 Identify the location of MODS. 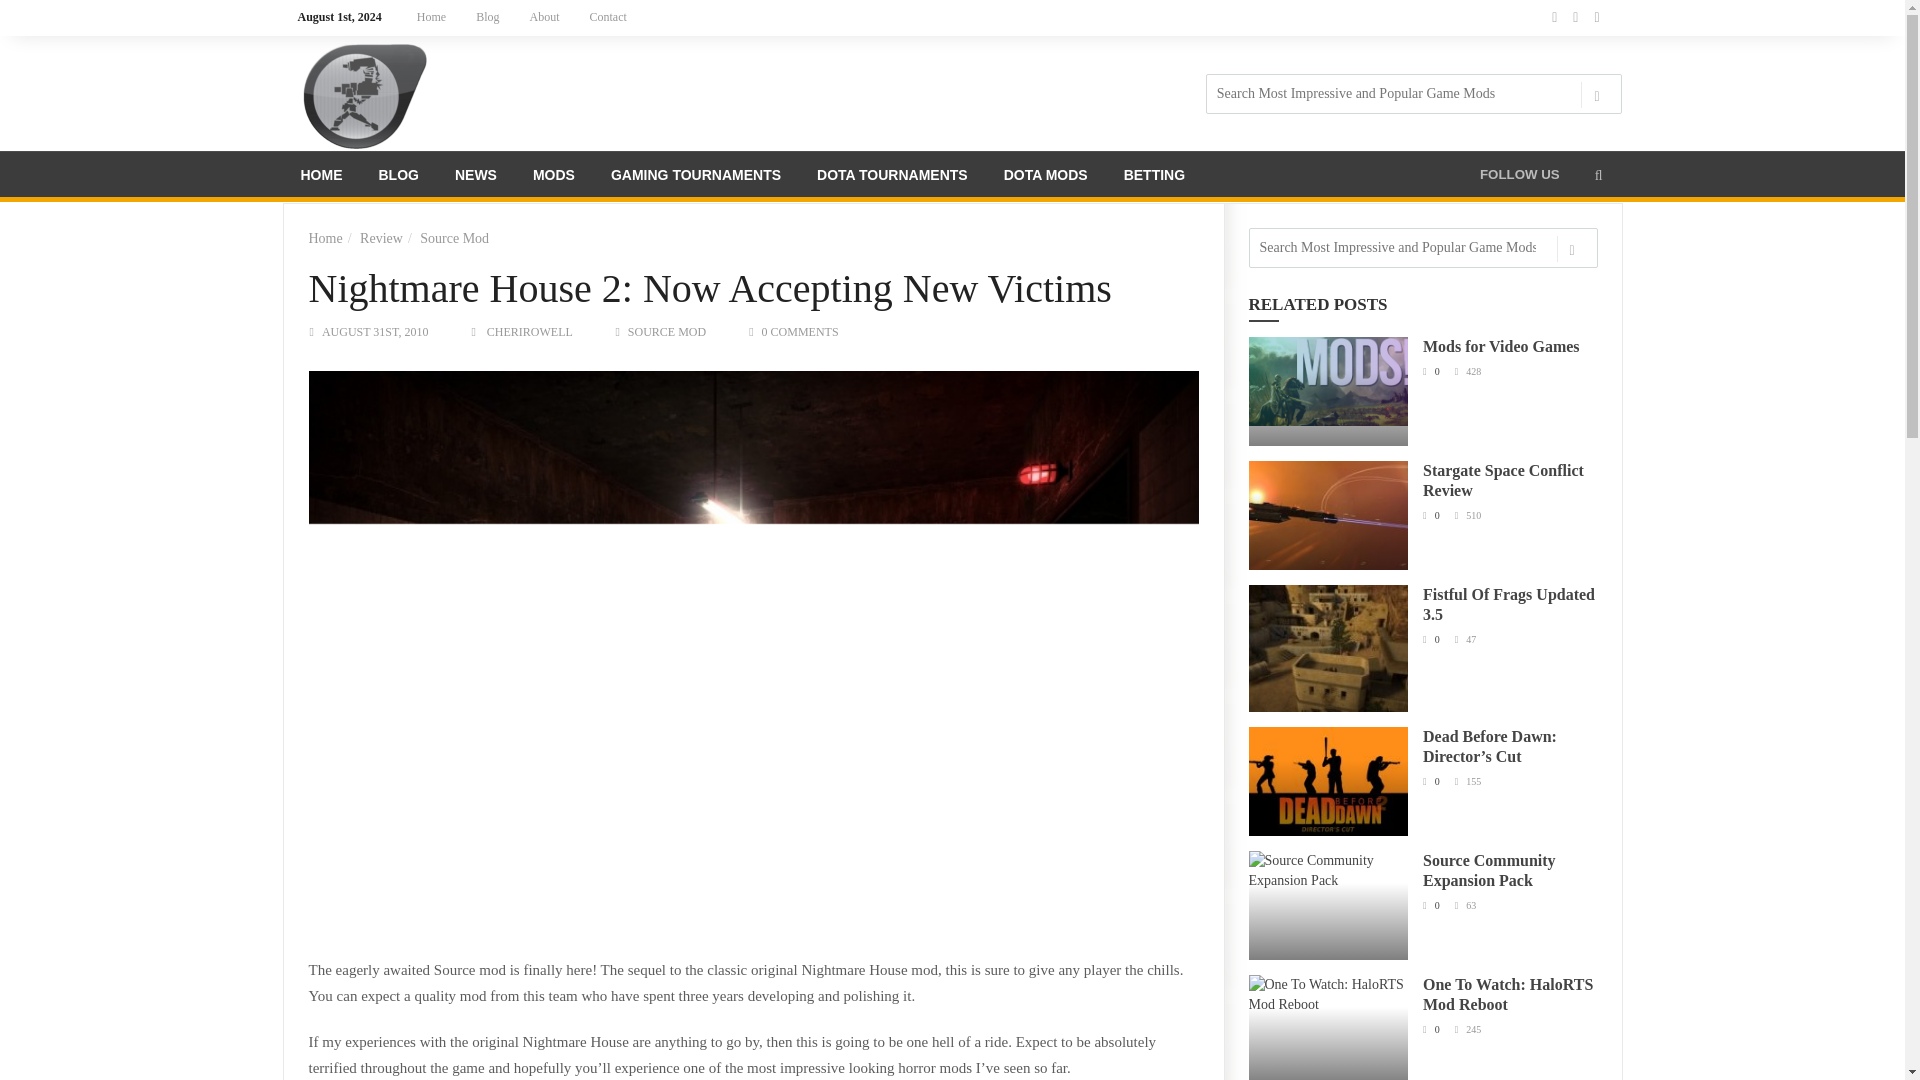
(554, 178).